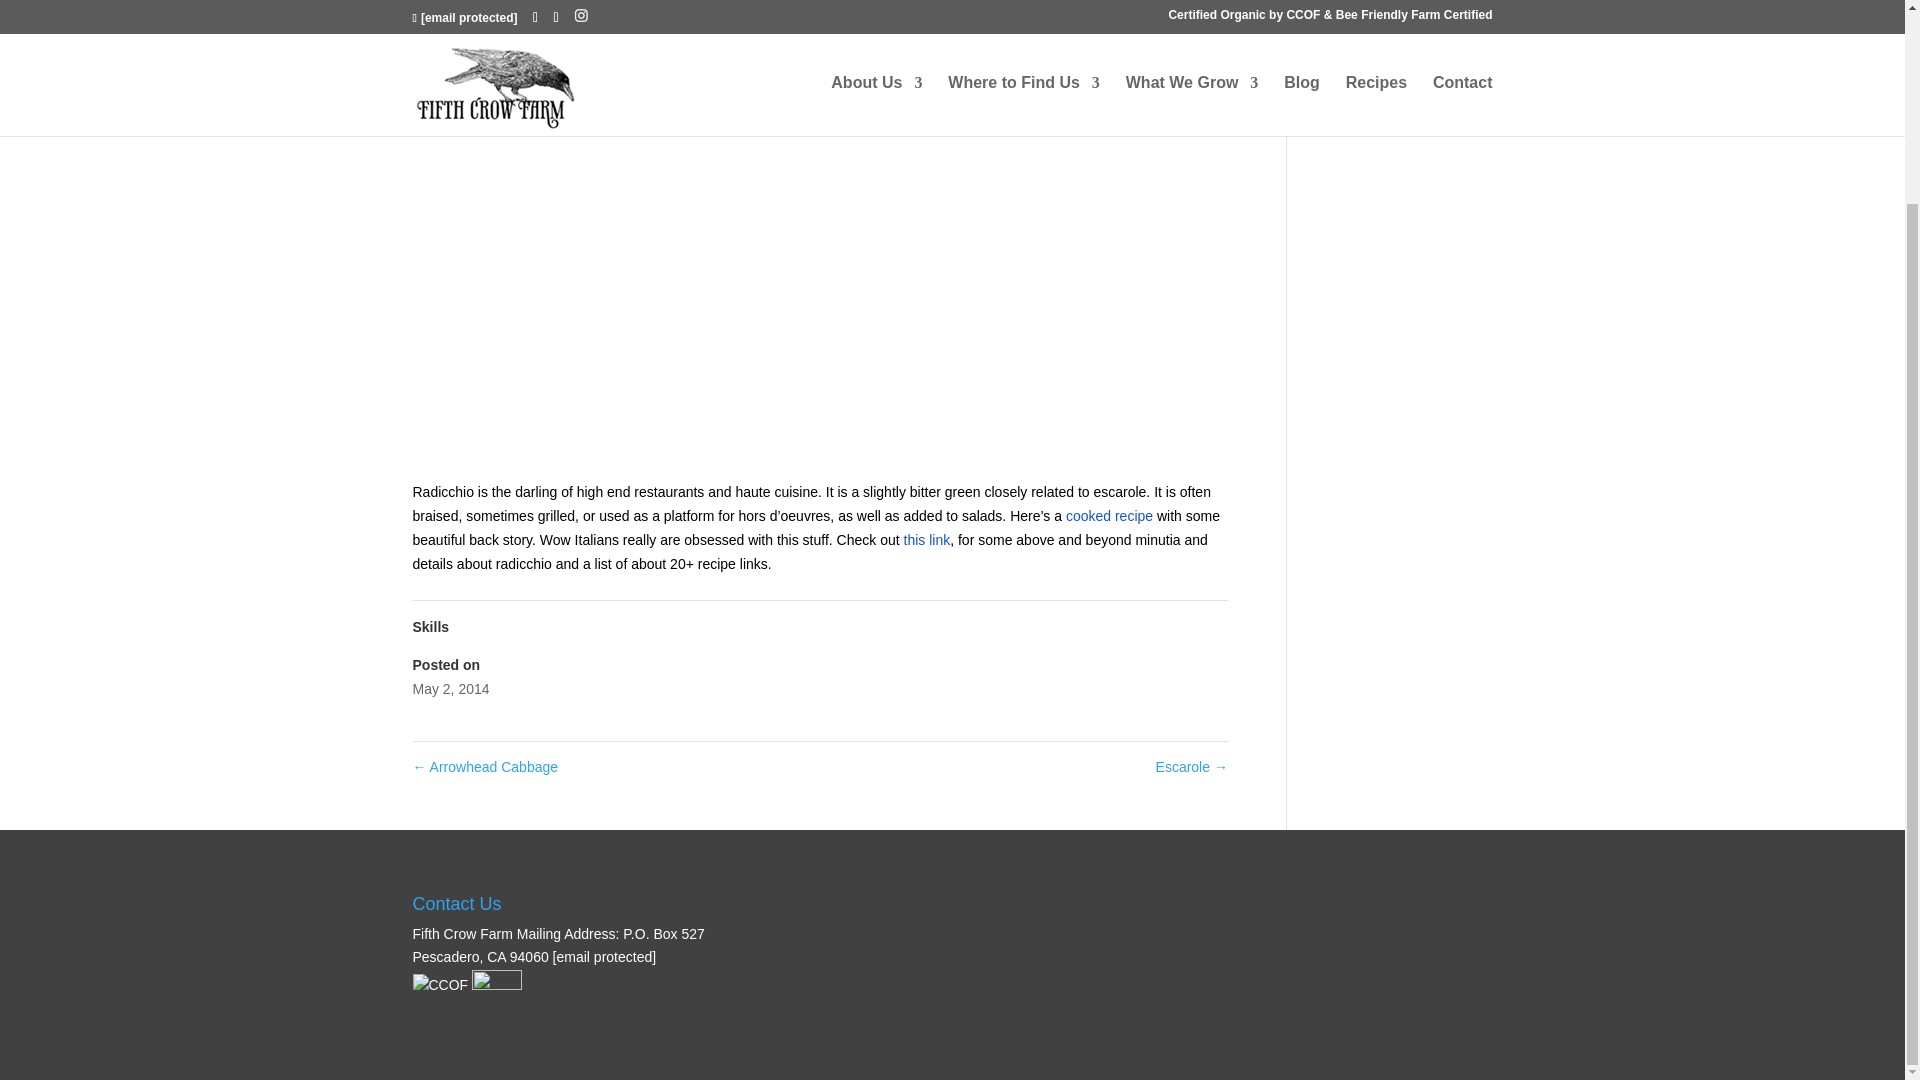  What do you see at coordinates (1383, 4) in the screenshot?
I see `Pasture Raised Eggs` at bounding box center [1383, 4].